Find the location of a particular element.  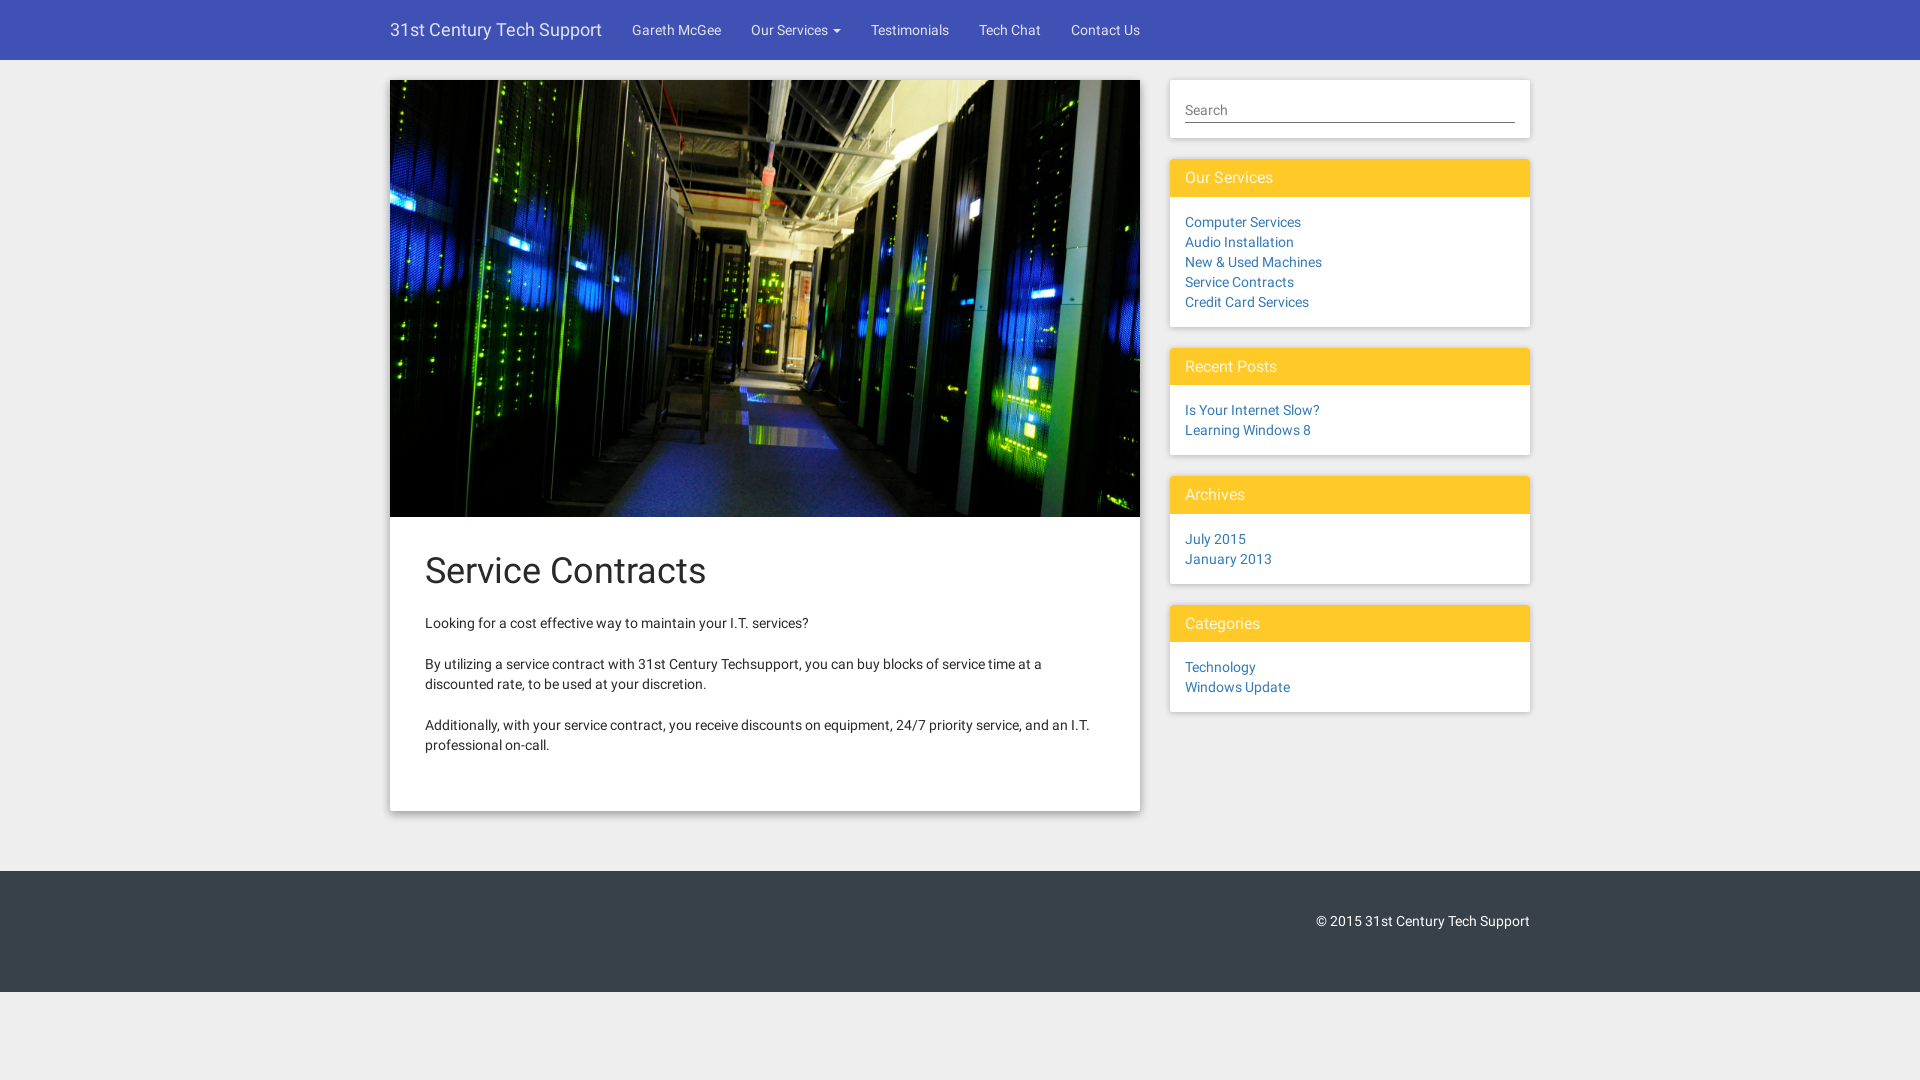

July 2015 is located at coordinates (1216, 539).